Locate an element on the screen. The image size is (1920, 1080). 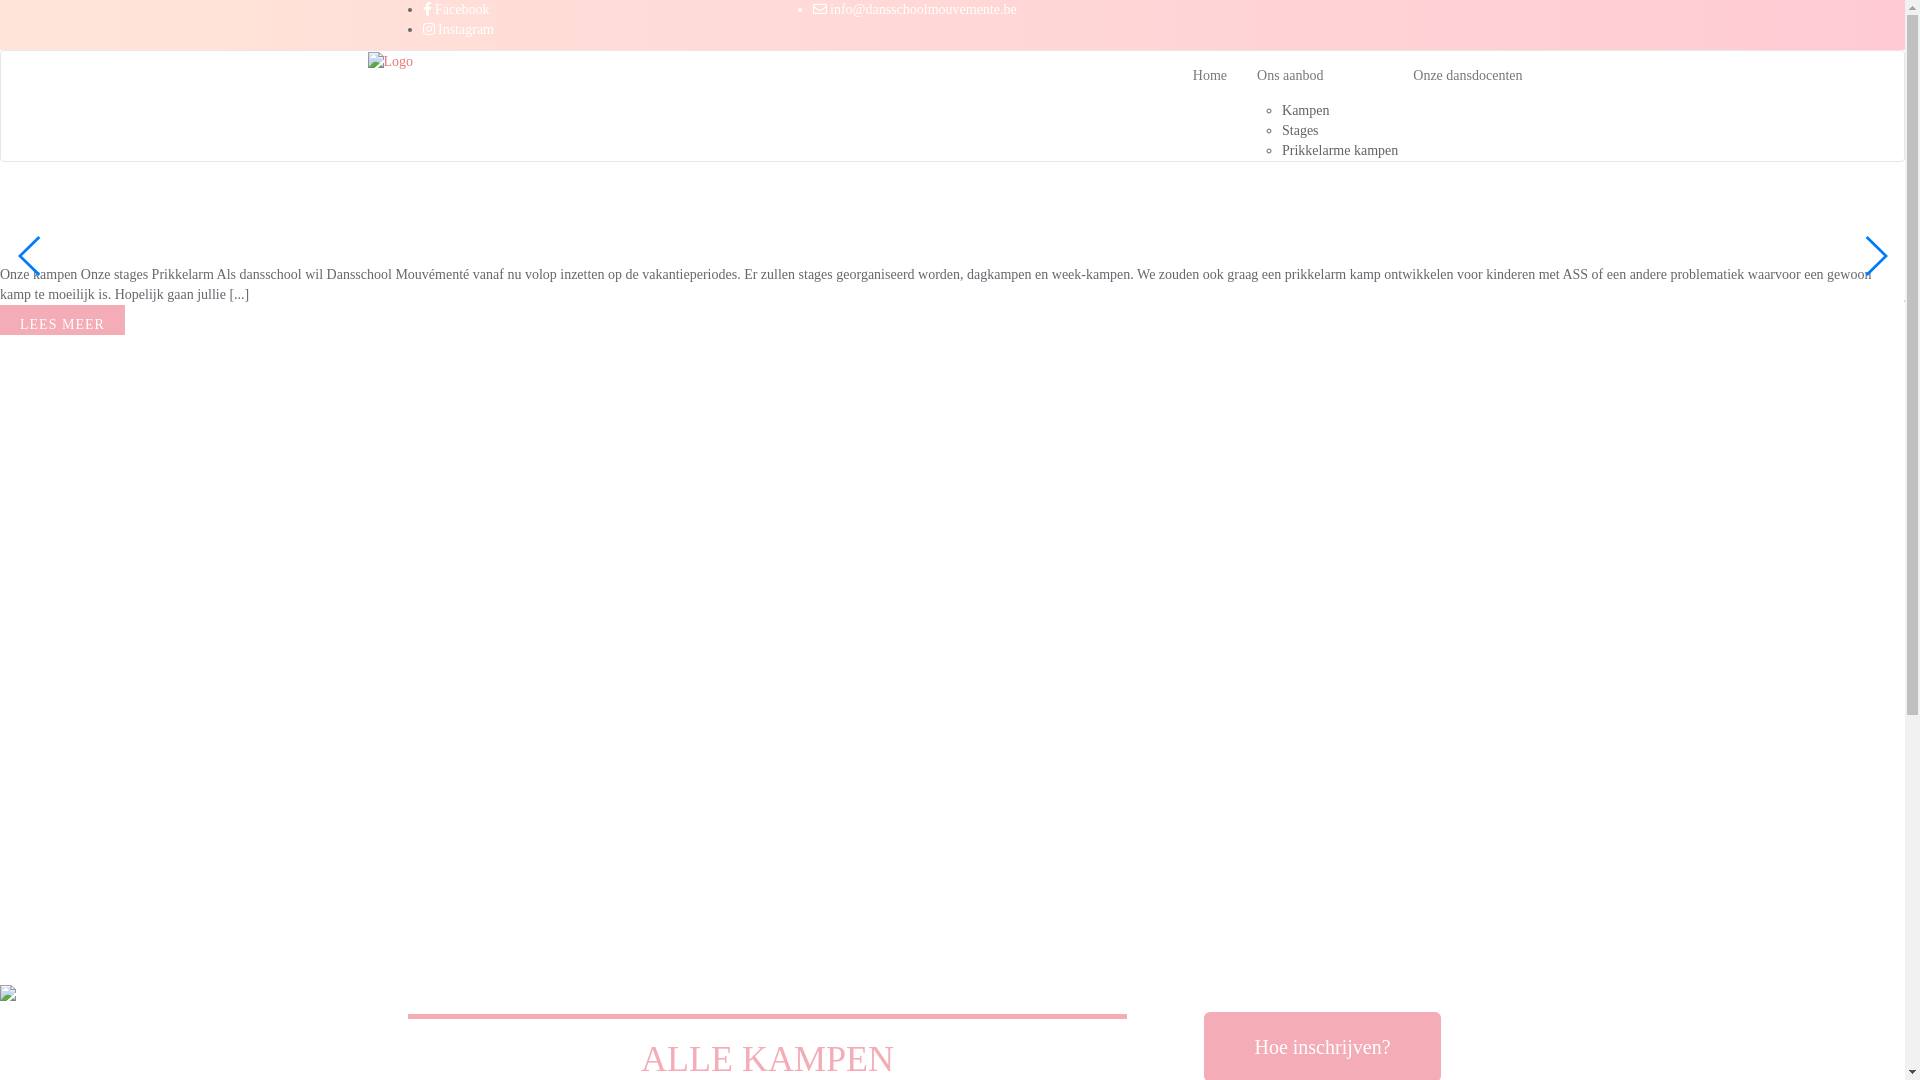
Onze dansdocenten is located at coordinates (1468, 76).